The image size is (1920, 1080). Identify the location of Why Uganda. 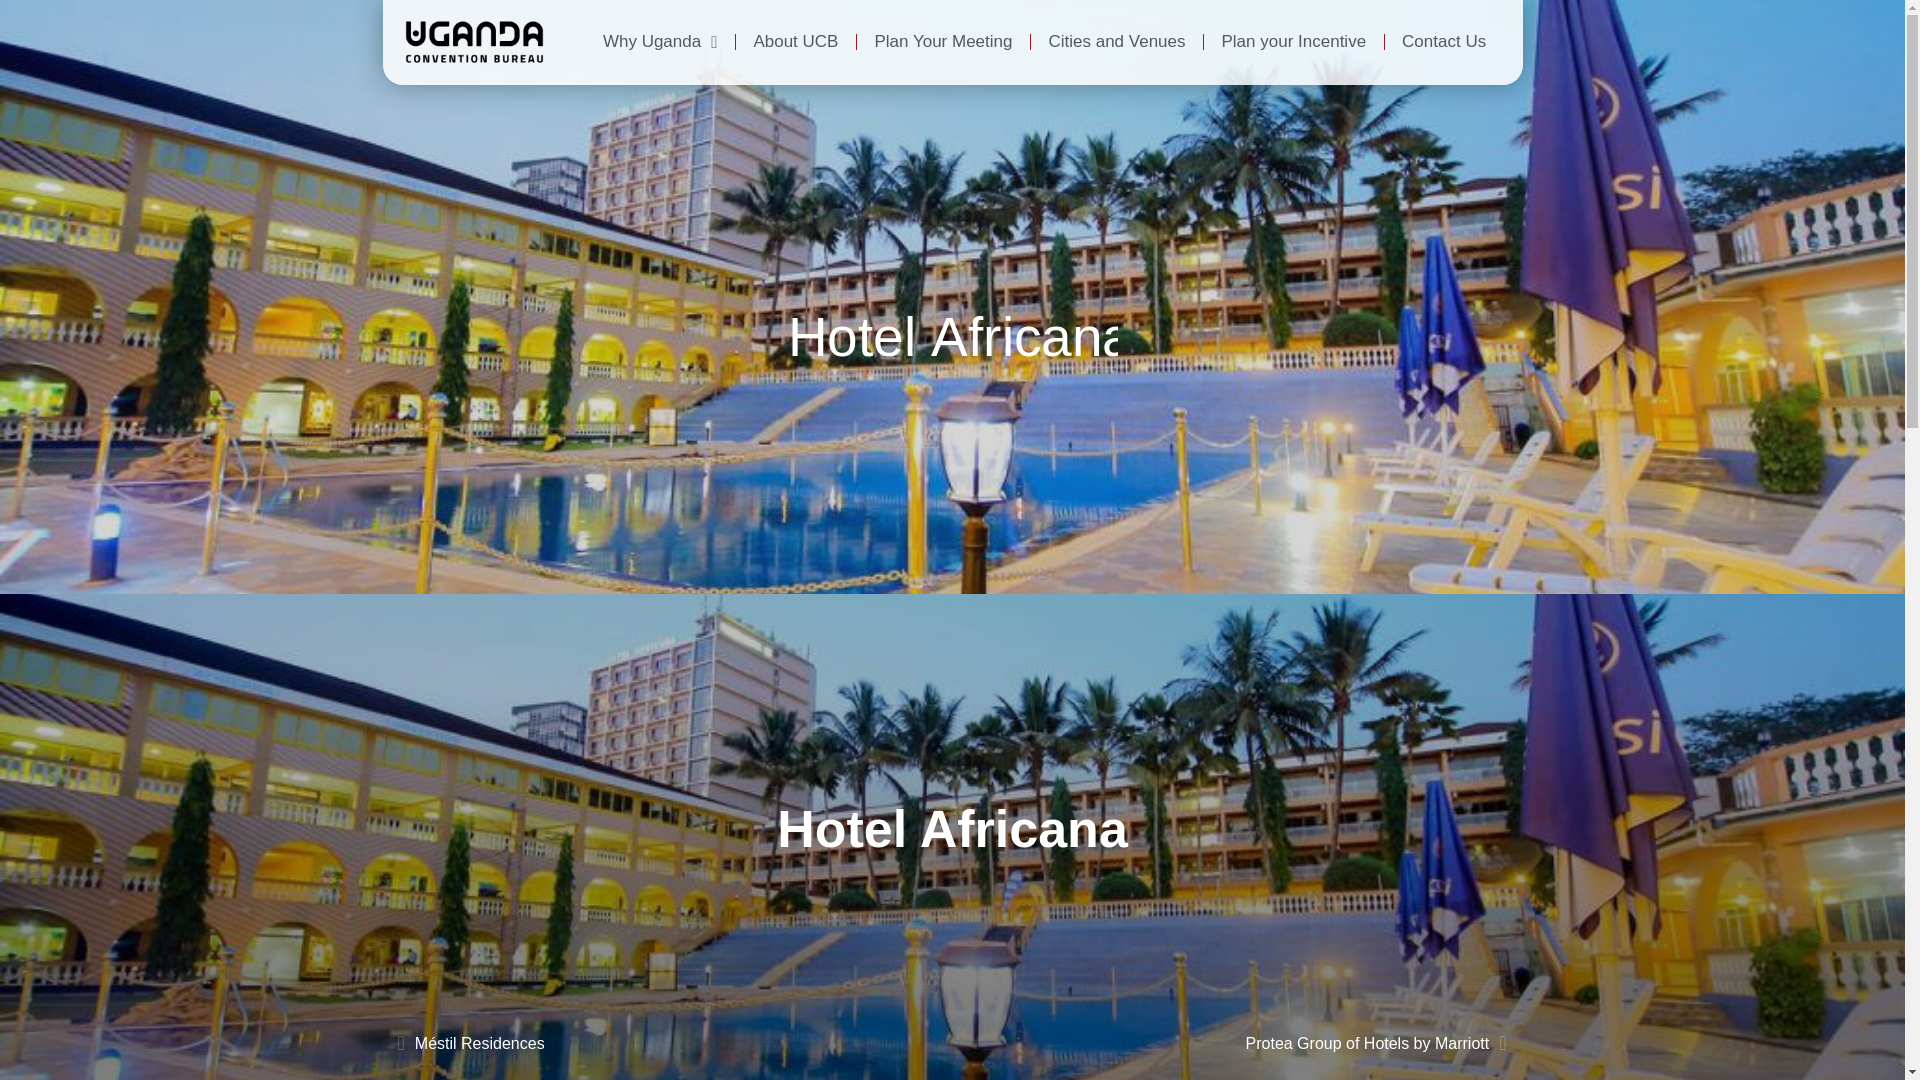
(660, 42).